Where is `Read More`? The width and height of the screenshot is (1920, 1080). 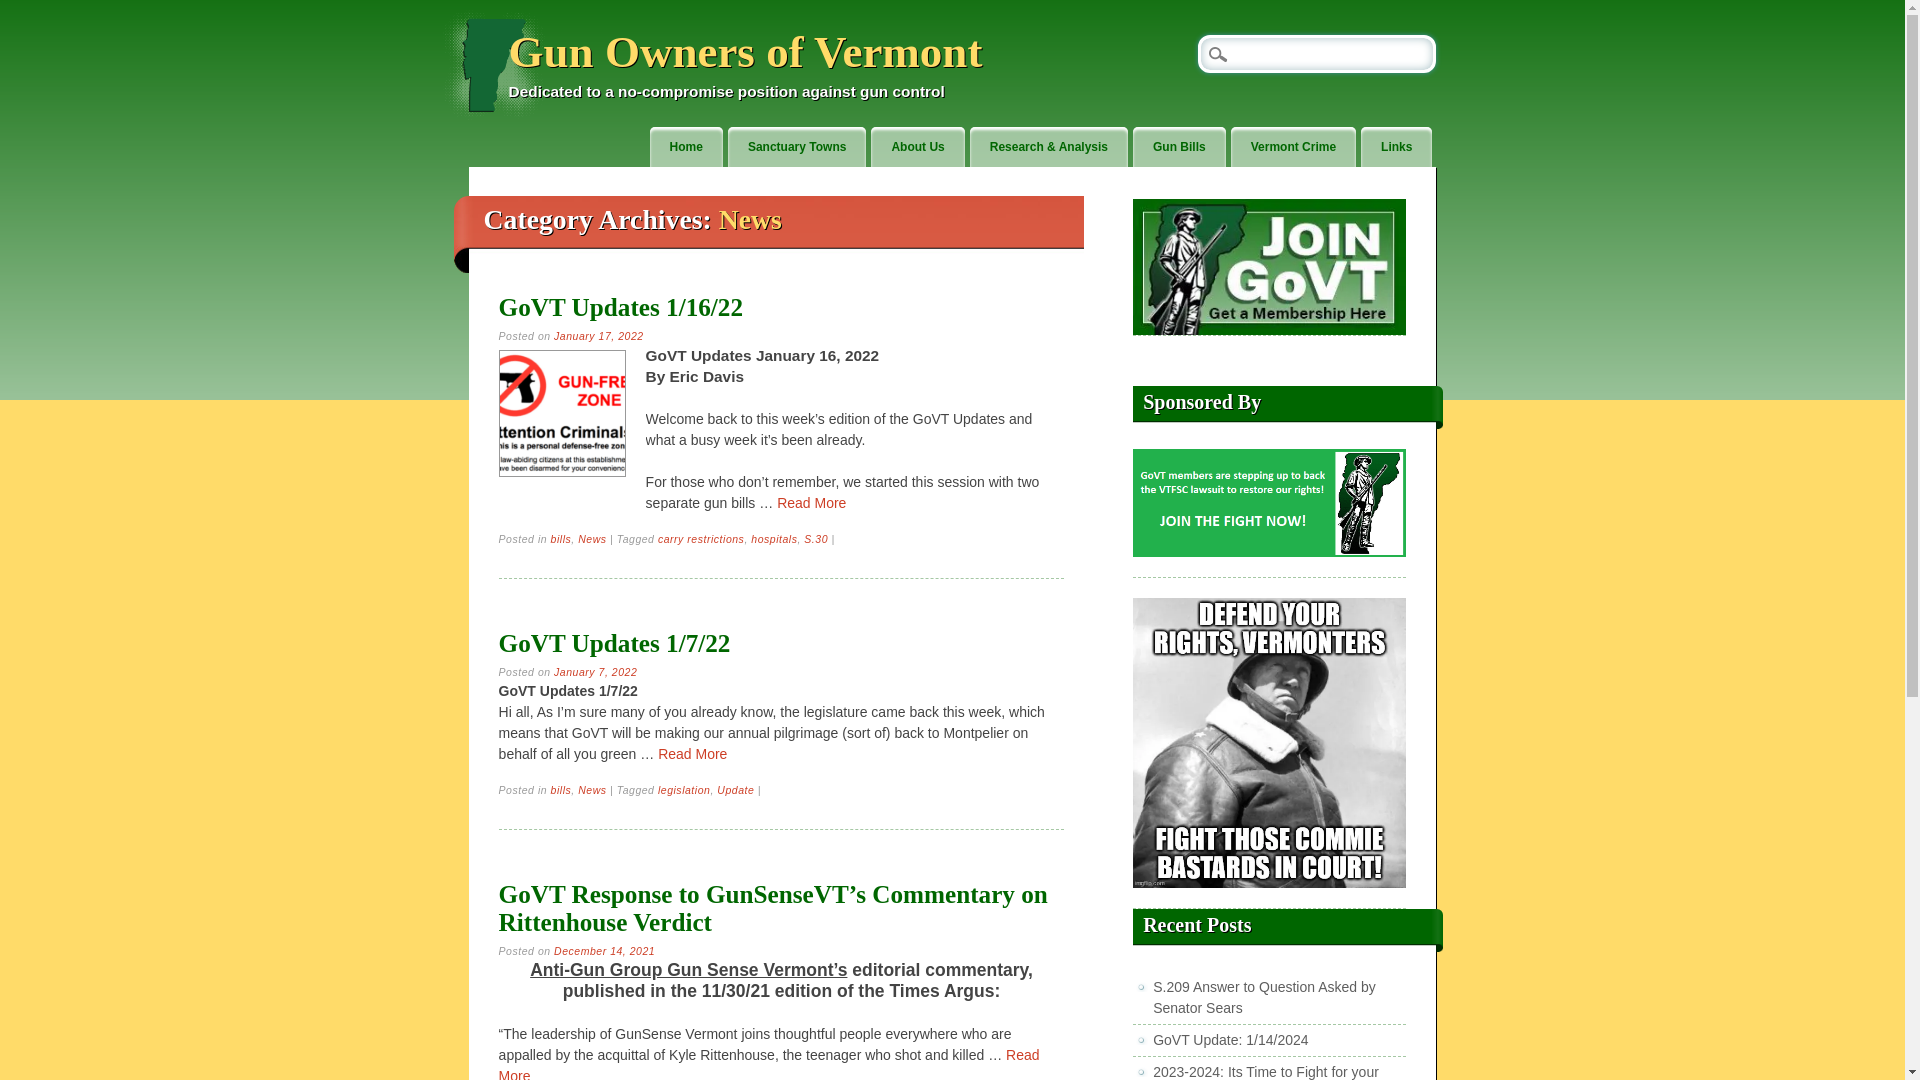
Read More is located at coordinates (692, 754).